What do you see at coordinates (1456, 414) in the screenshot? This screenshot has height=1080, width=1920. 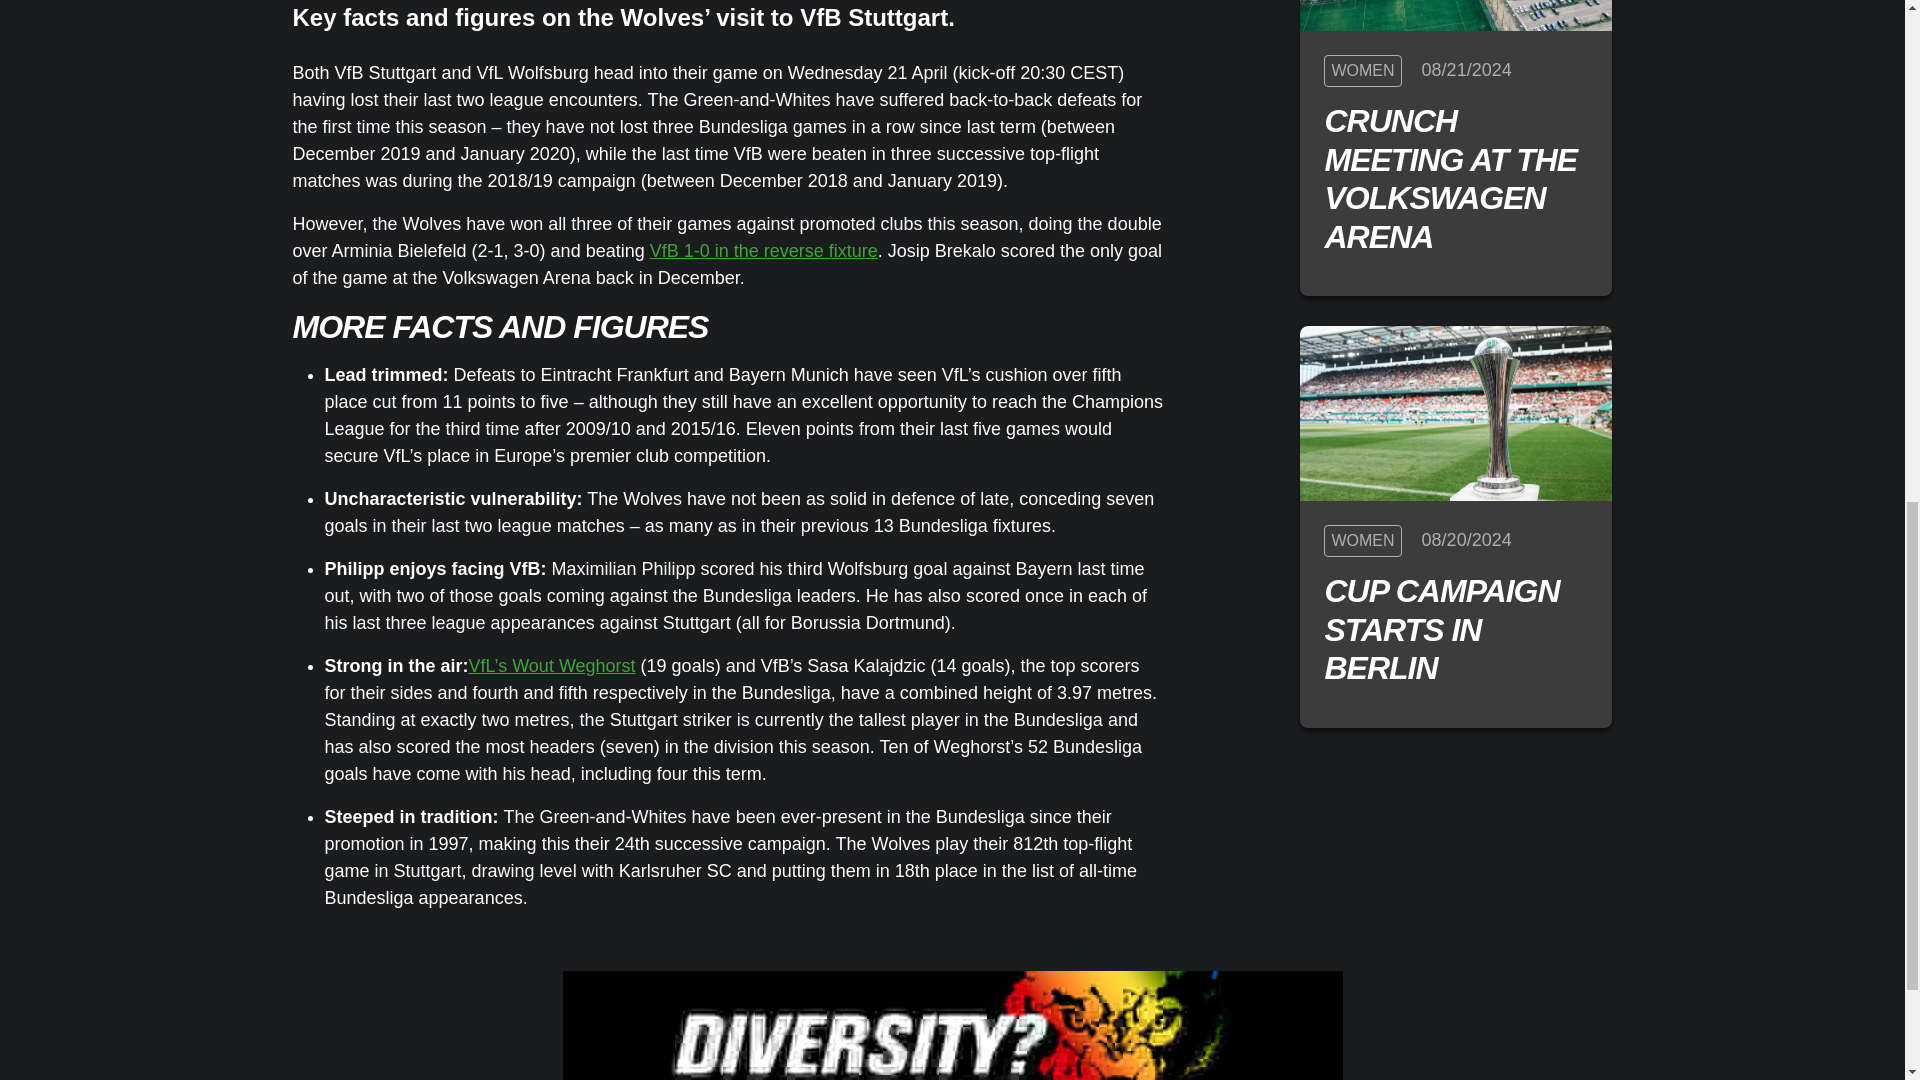 I see `Cup campaign starts in Berlin ` at bounding box center [1456, 414].